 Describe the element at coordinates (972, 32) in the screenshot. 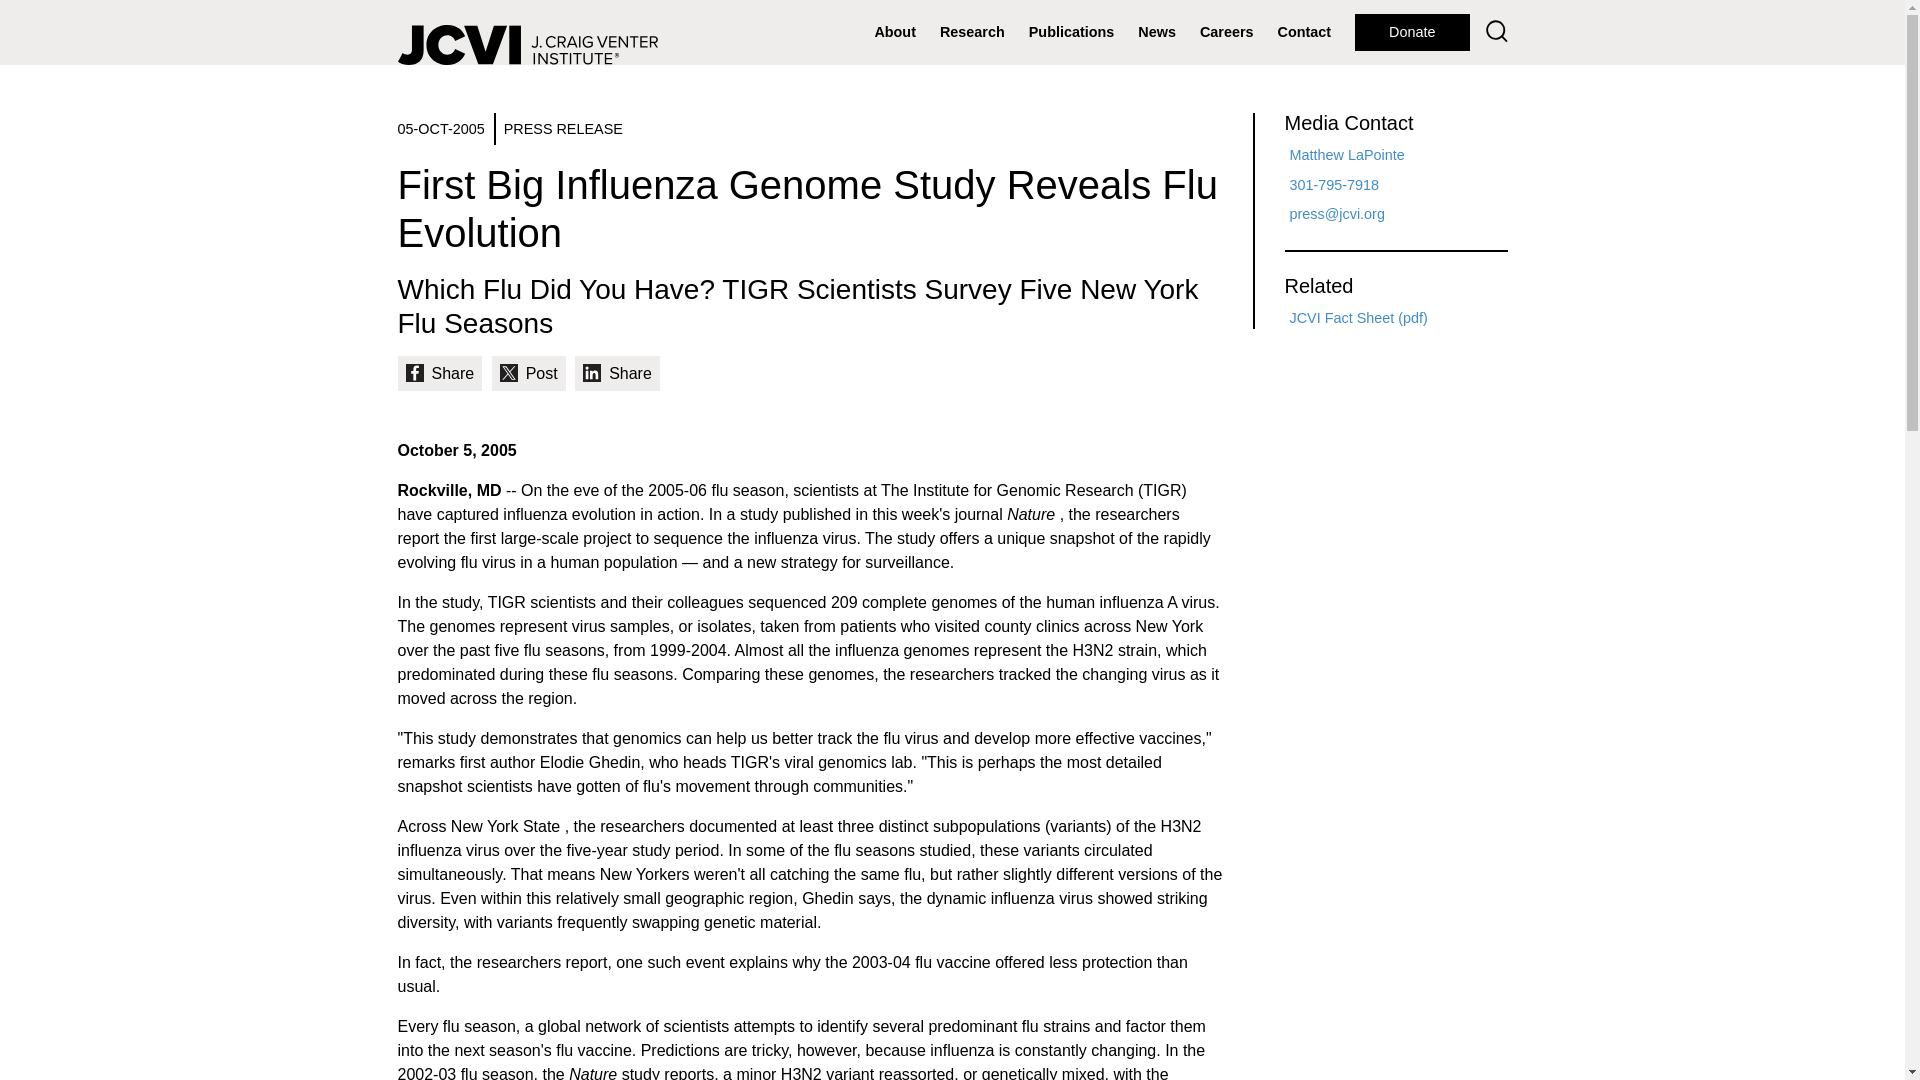

I see `Research` at that location.